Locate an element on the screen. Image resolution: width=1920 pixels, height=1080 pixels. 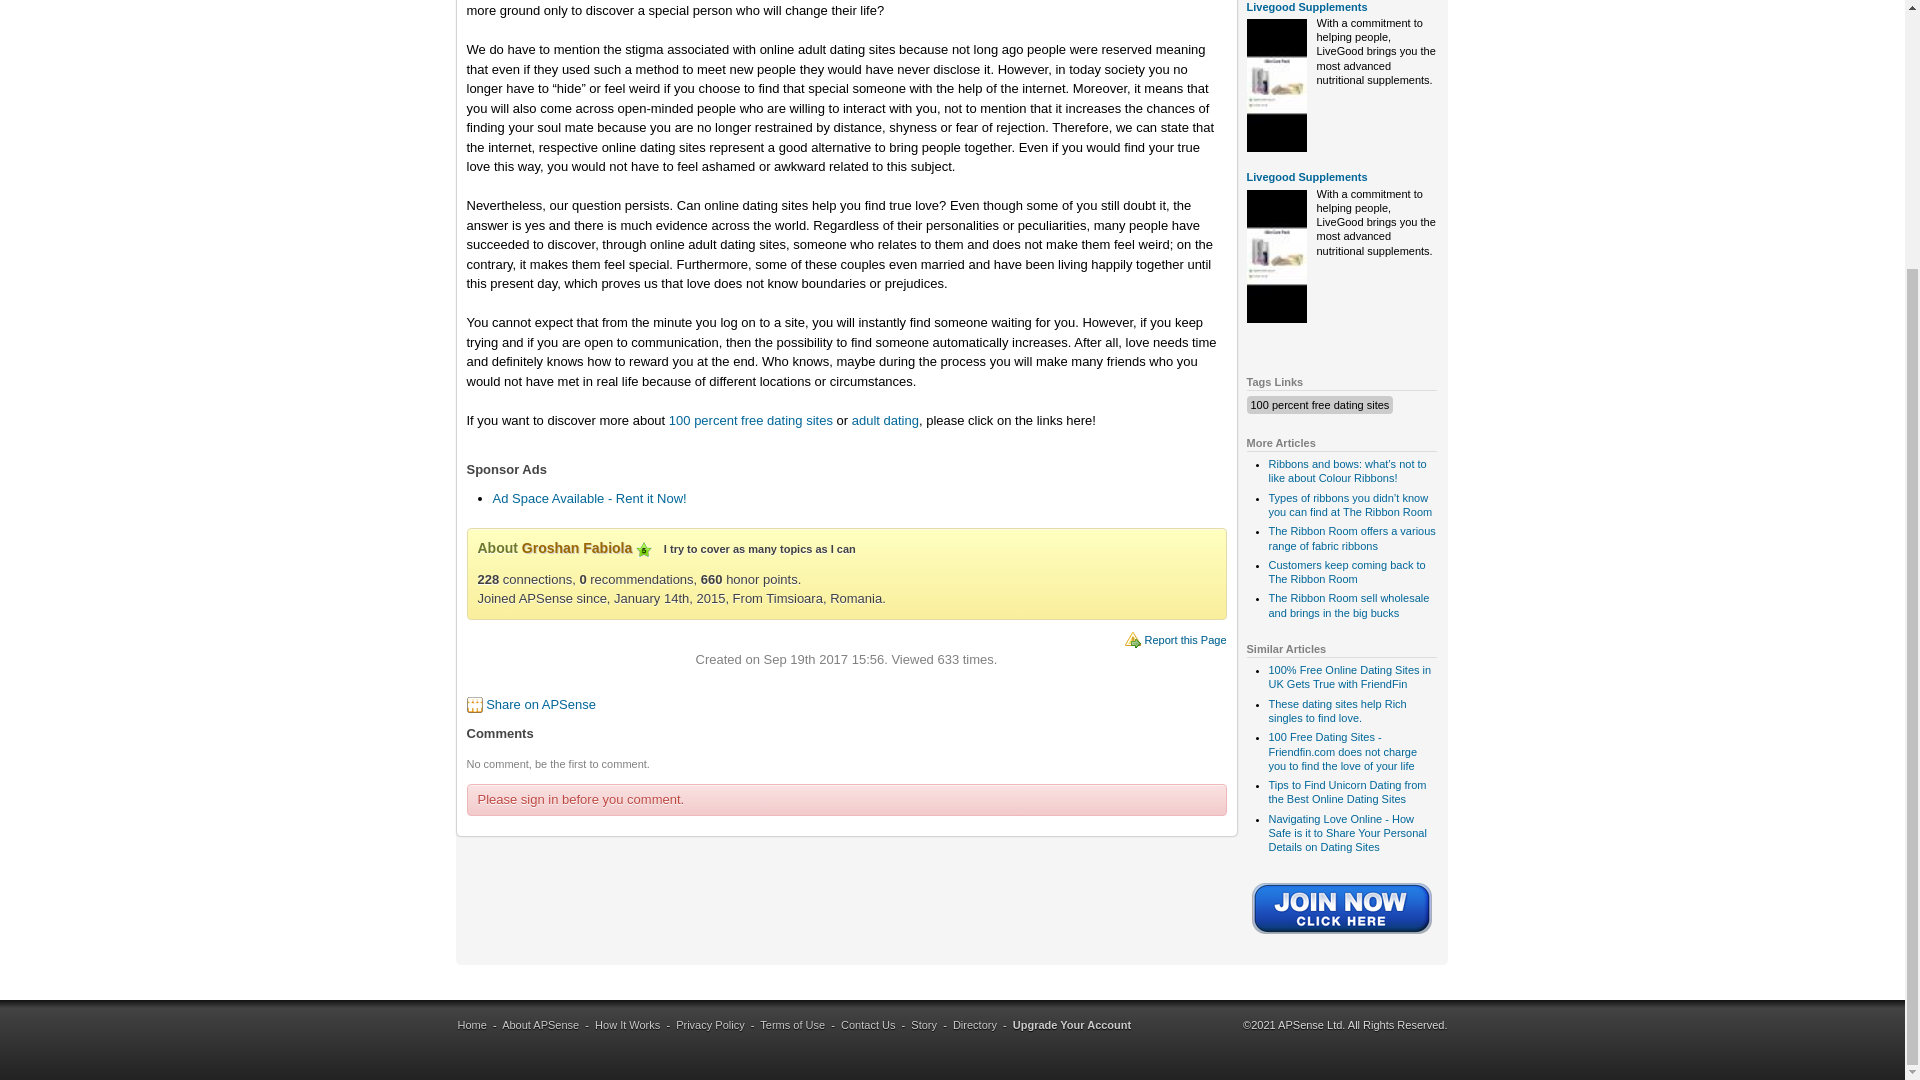
Livegood Supplements is located at coordinates (1306, 176).